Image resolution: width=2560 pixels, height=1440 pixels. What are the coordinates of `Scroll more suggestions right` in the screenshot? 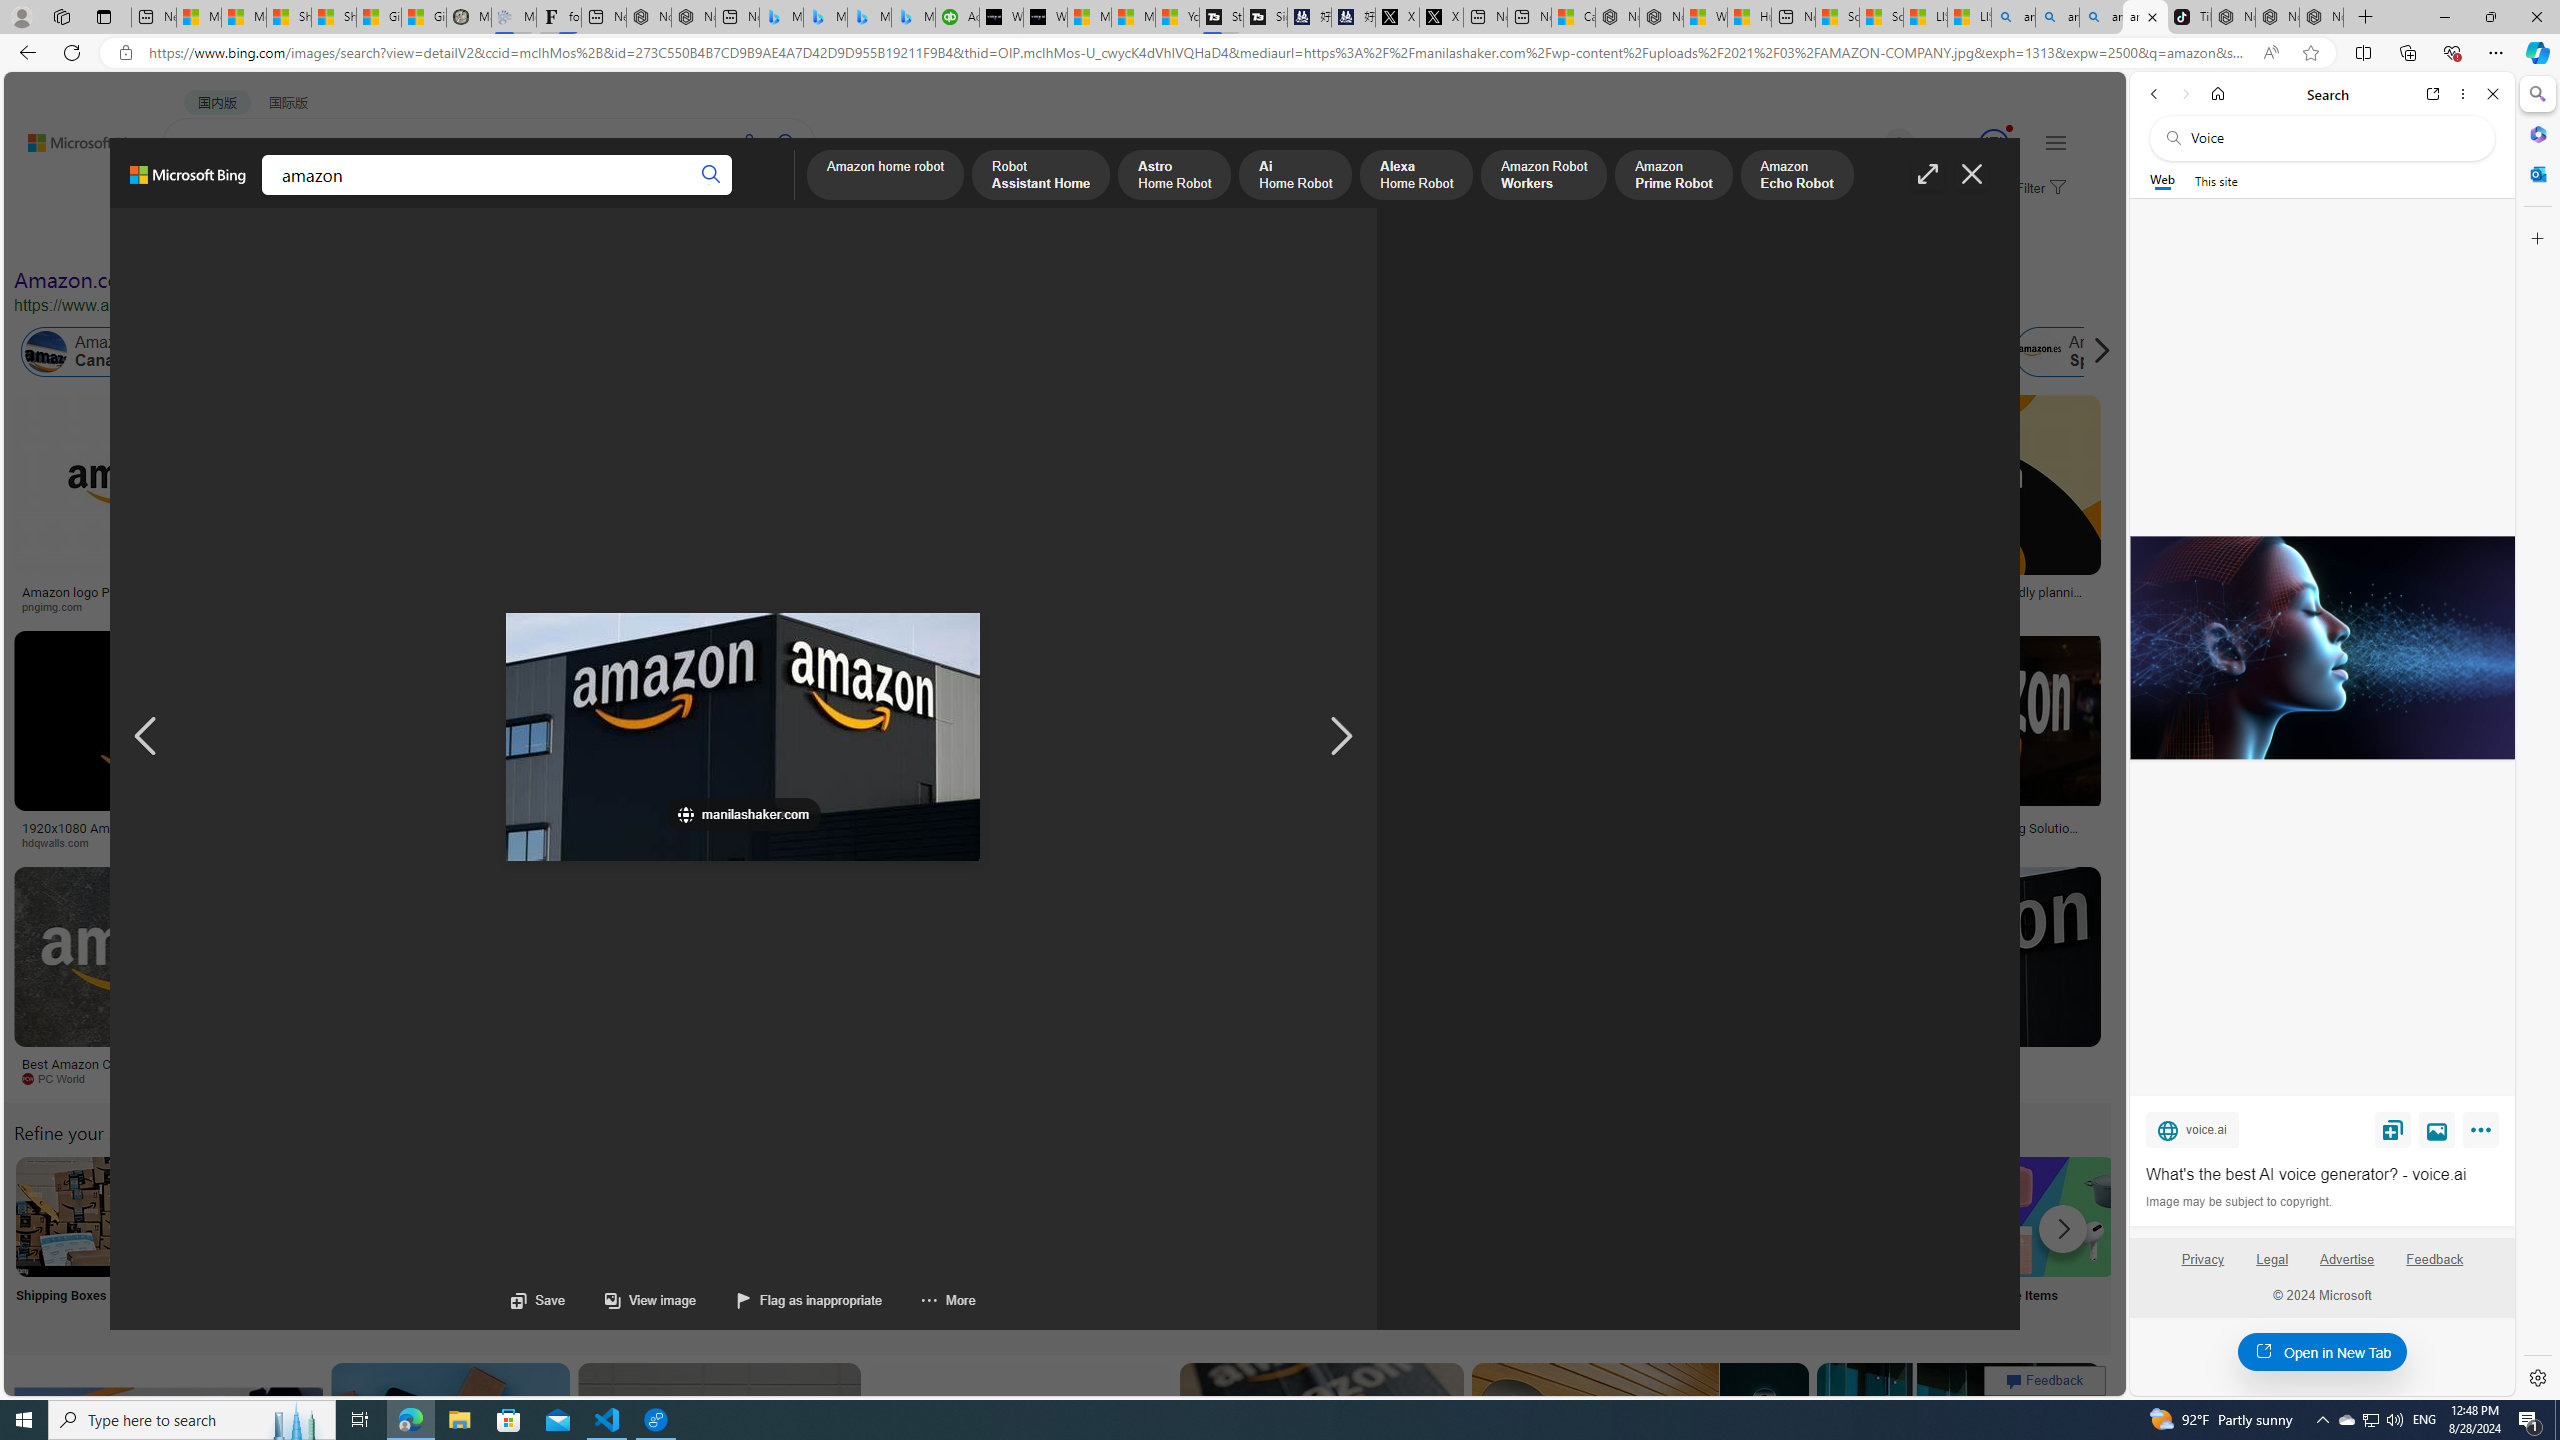 It's located at (2063, 1228).